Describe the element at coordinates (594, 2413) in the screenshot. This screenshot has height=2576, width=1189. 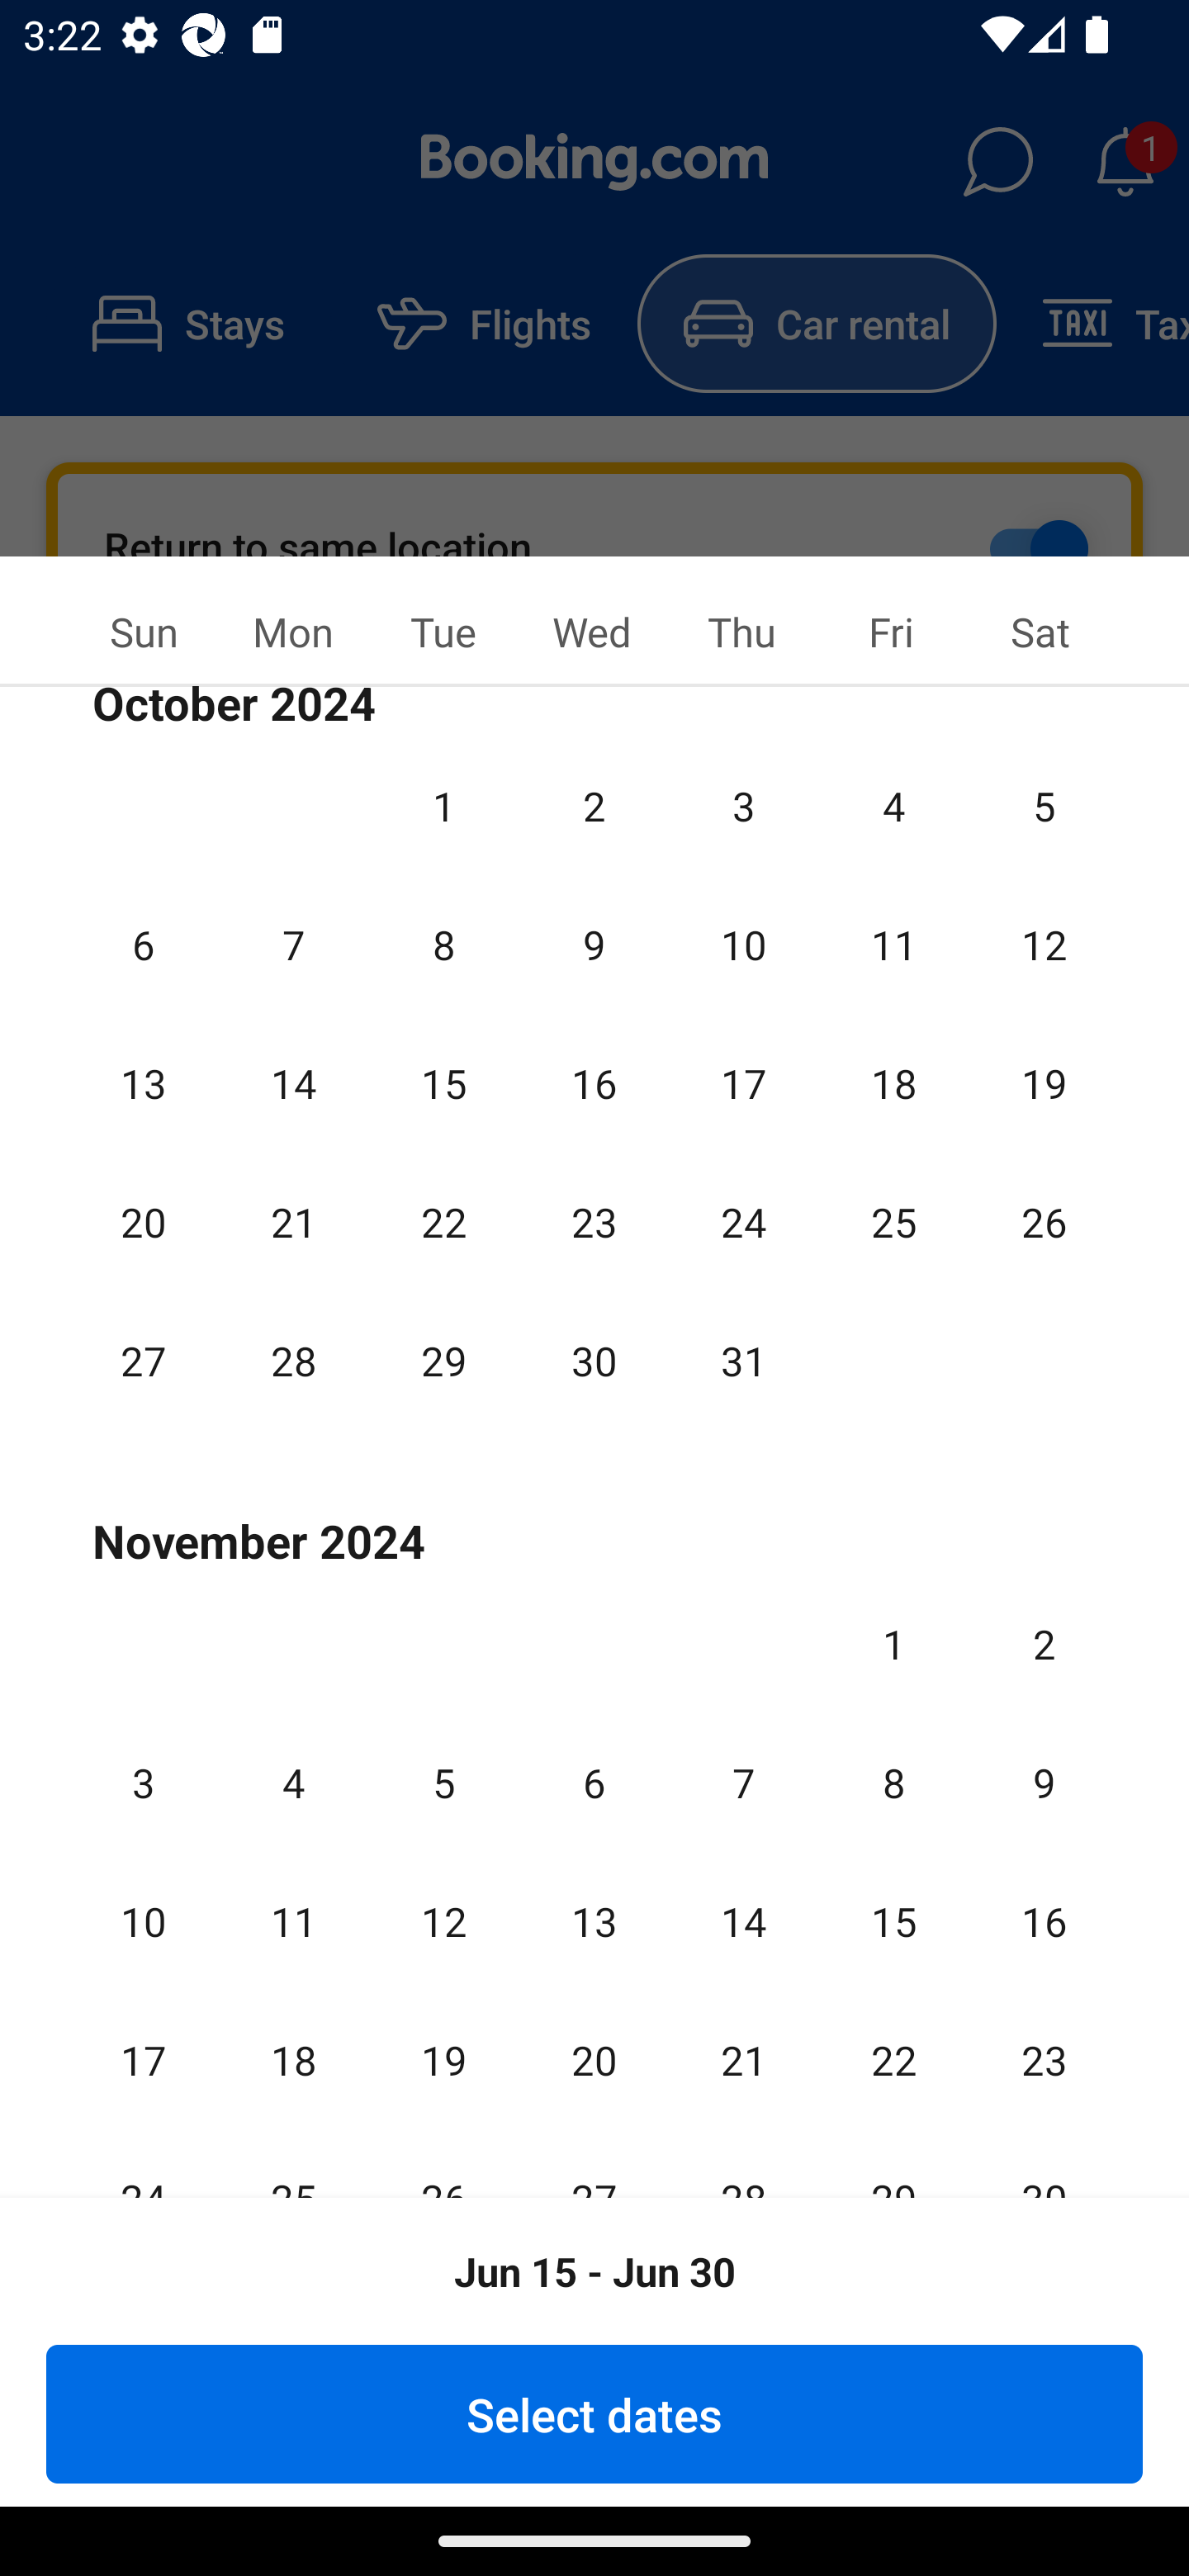
I see `Select dates` at that location.